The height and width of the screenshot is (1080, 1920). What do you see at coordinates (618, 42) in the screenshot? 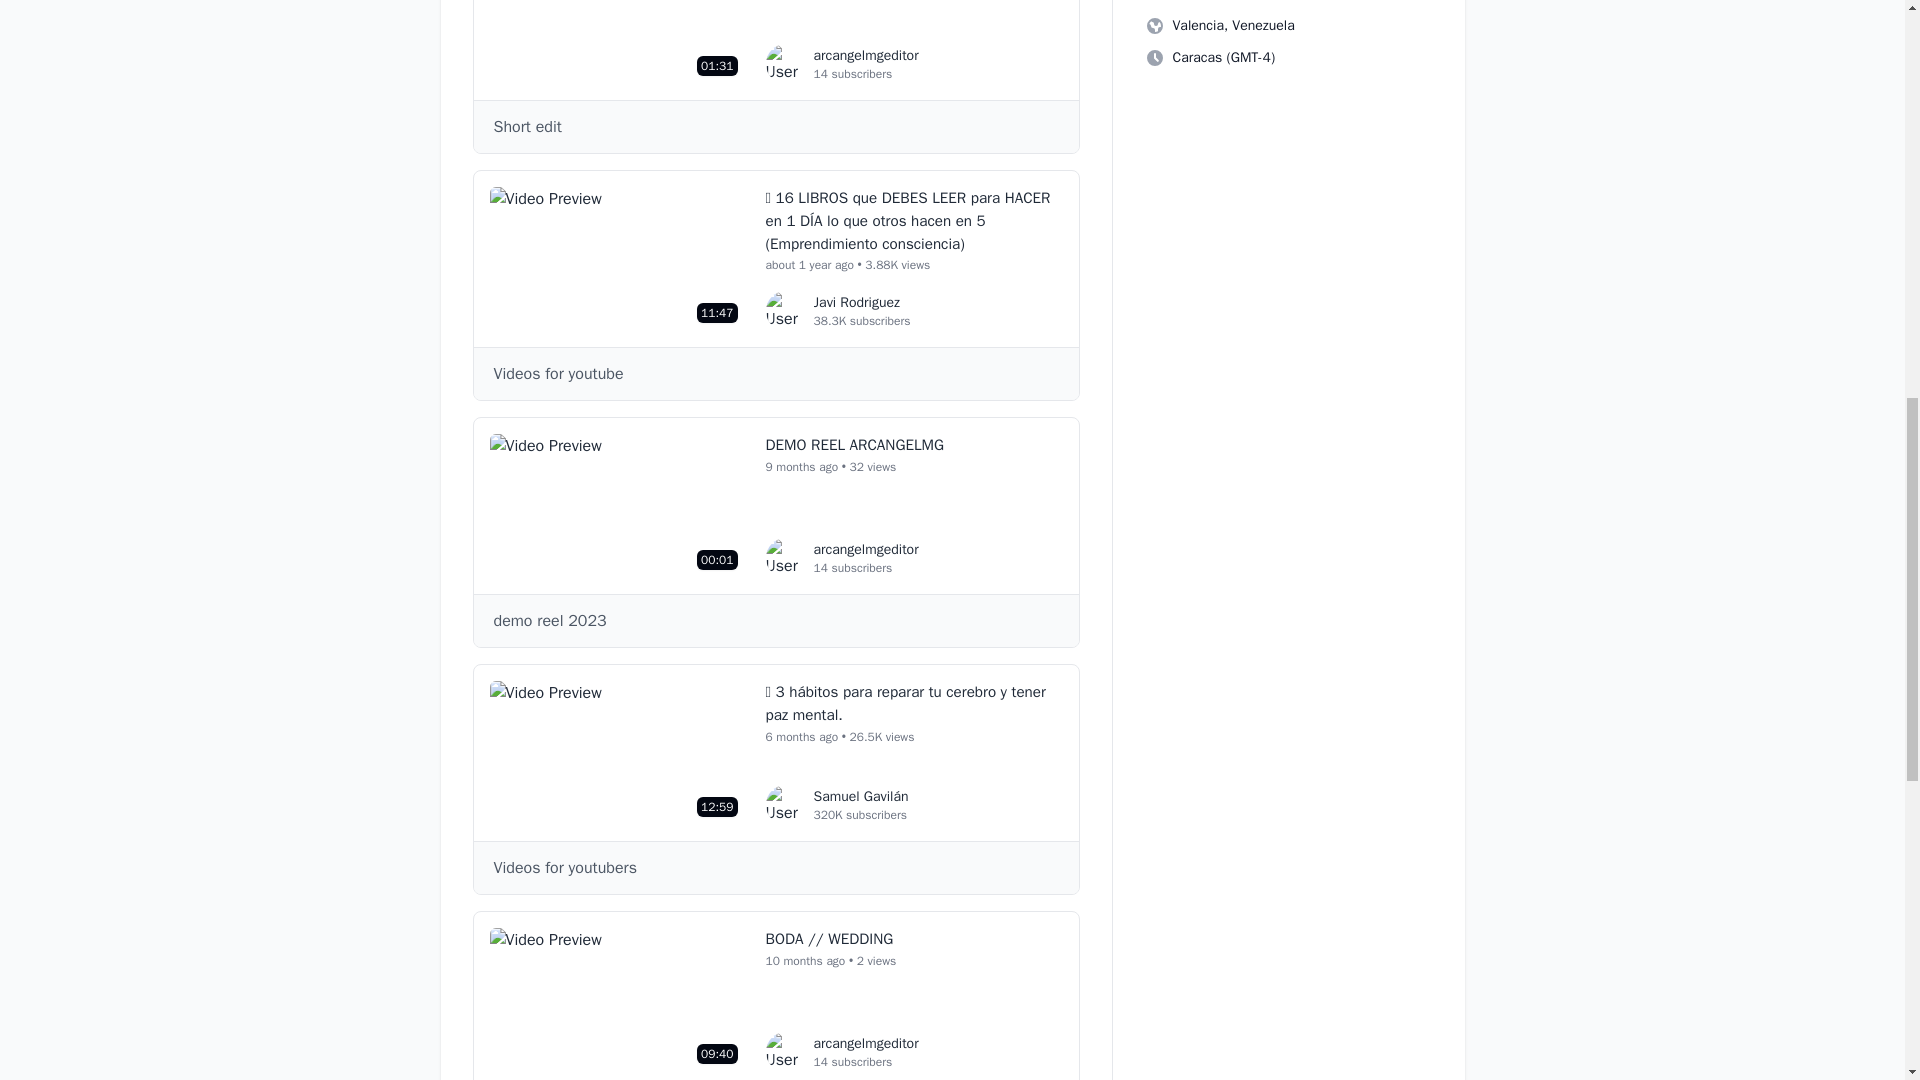
I see `00:01` at bounding box center [618, 42].